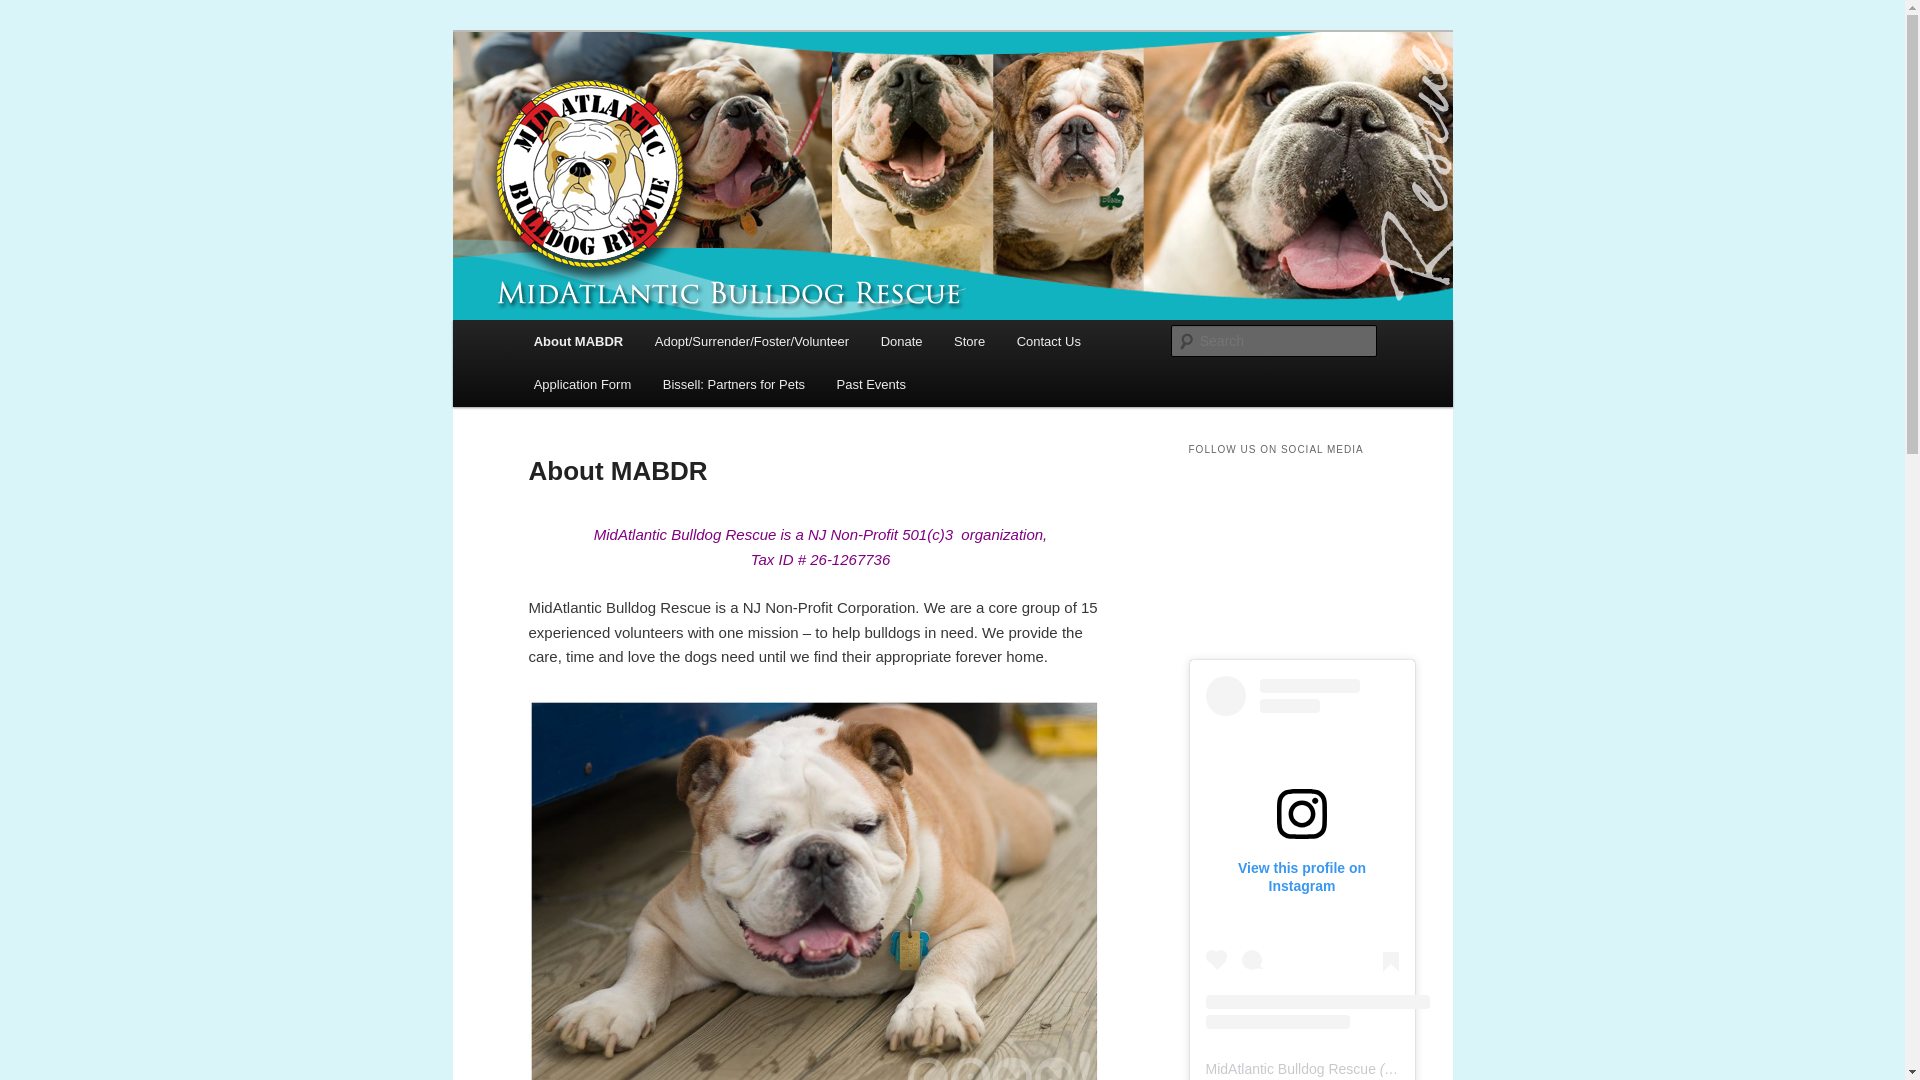  Describe the element at coordinates (1048, 340) in the screenshot. I see `Contact Us` at that location.